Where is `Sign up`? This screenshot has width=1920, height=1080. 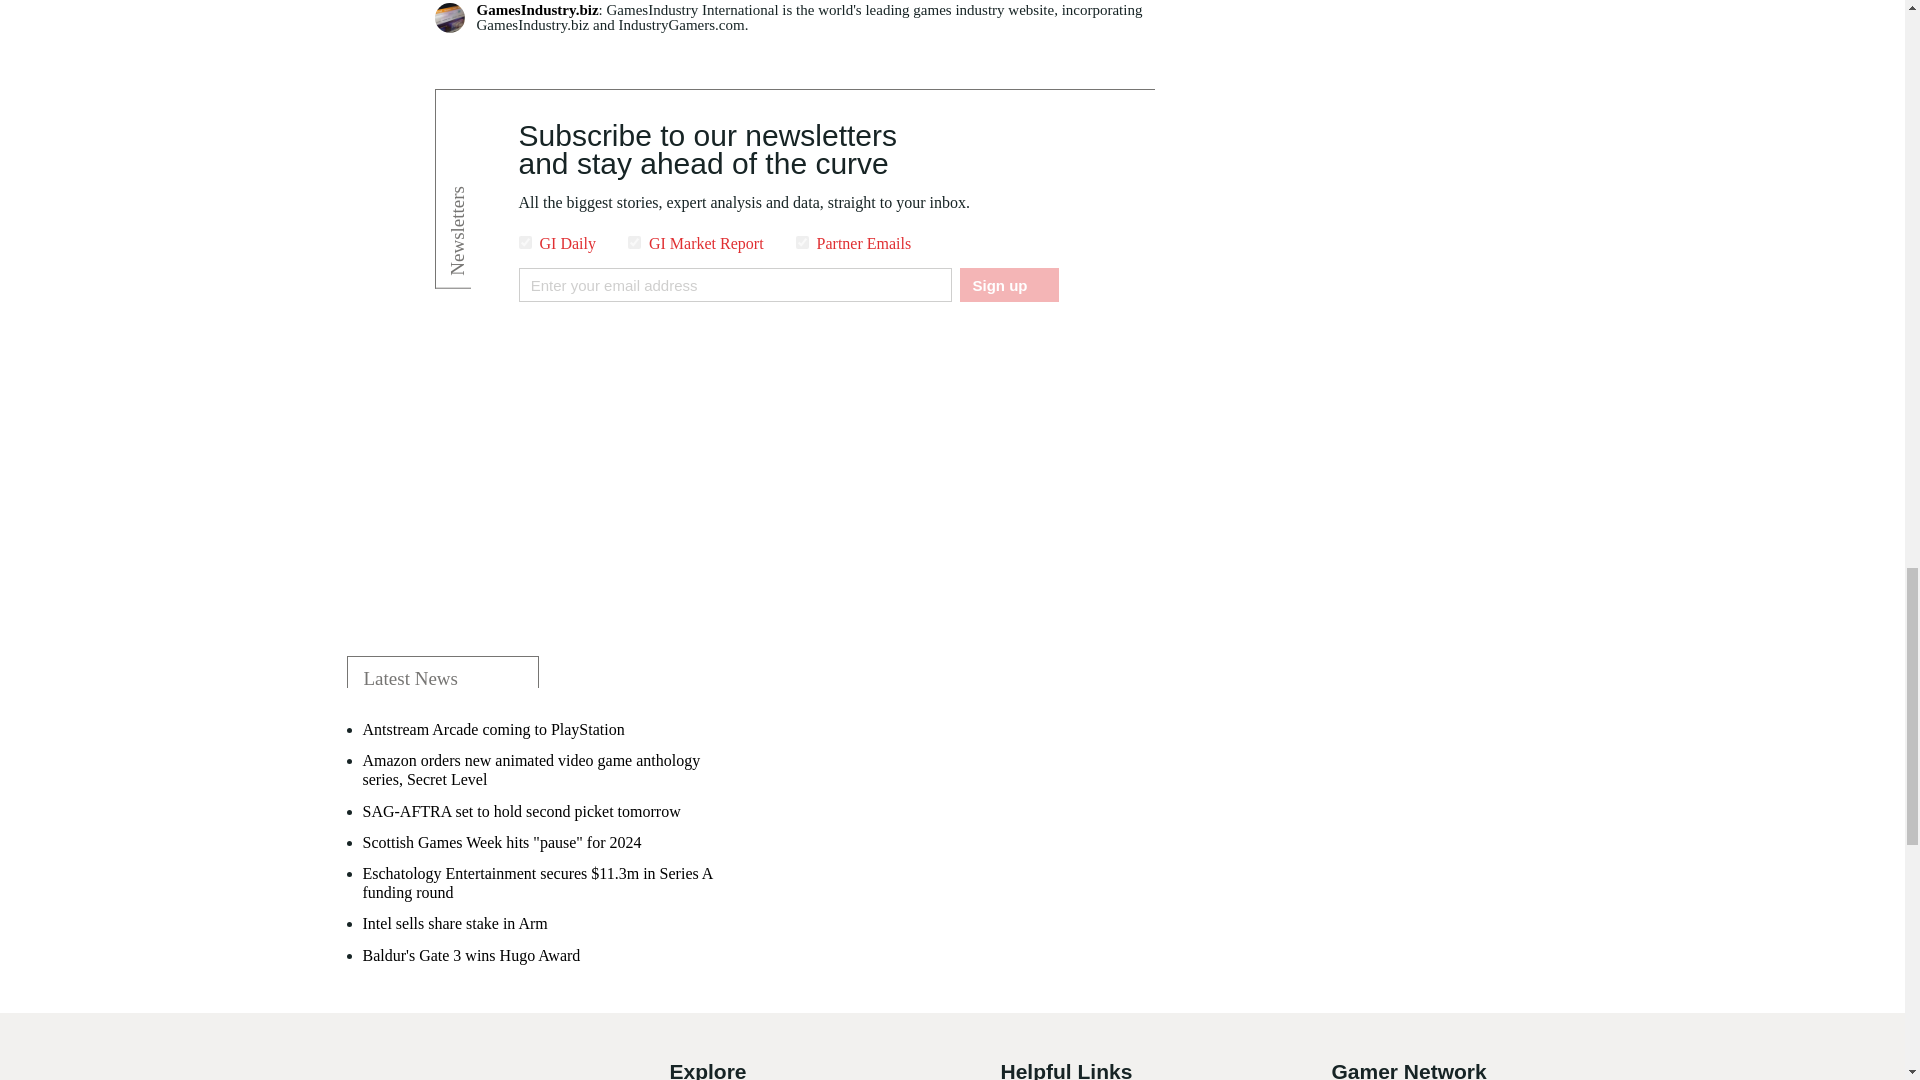 Sign up is located at coordinates (1008, 284).